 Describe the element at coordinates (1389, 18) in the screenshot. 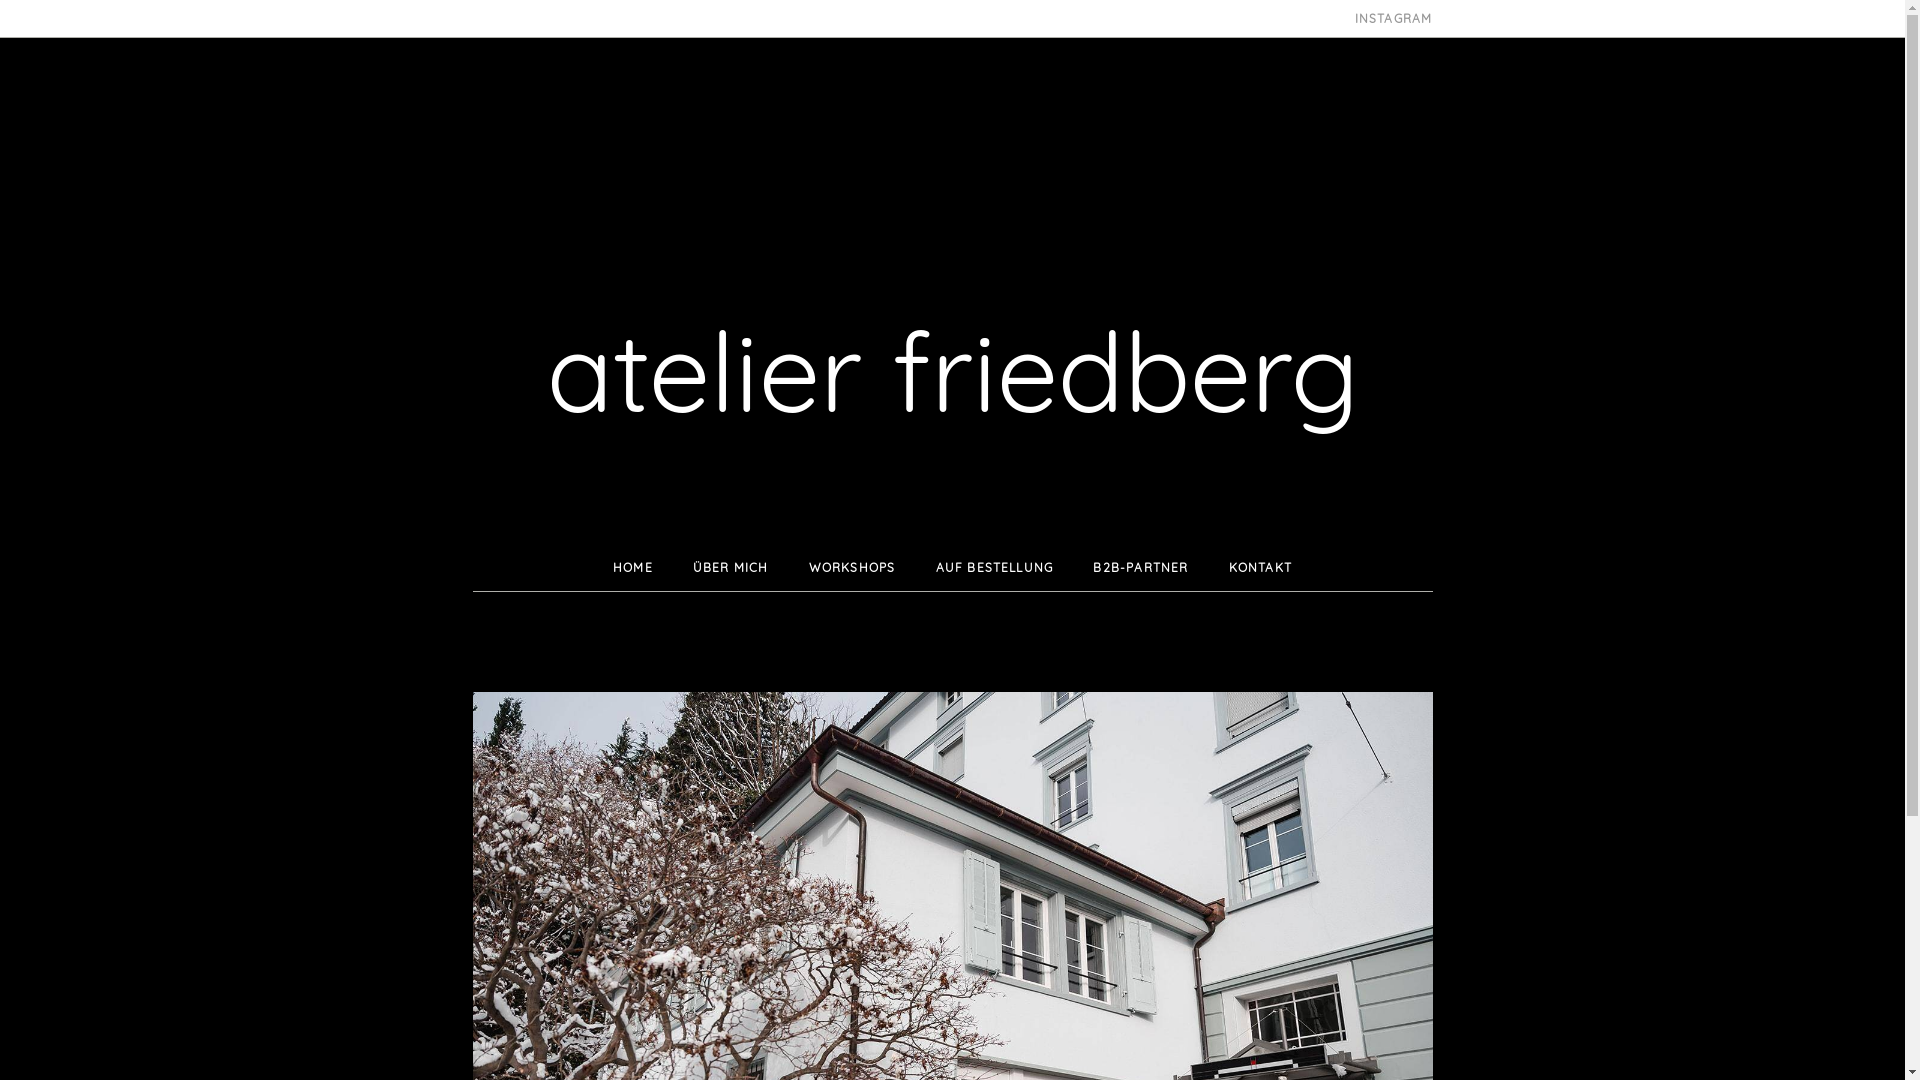

I see `INSTAGRAM` at that location.